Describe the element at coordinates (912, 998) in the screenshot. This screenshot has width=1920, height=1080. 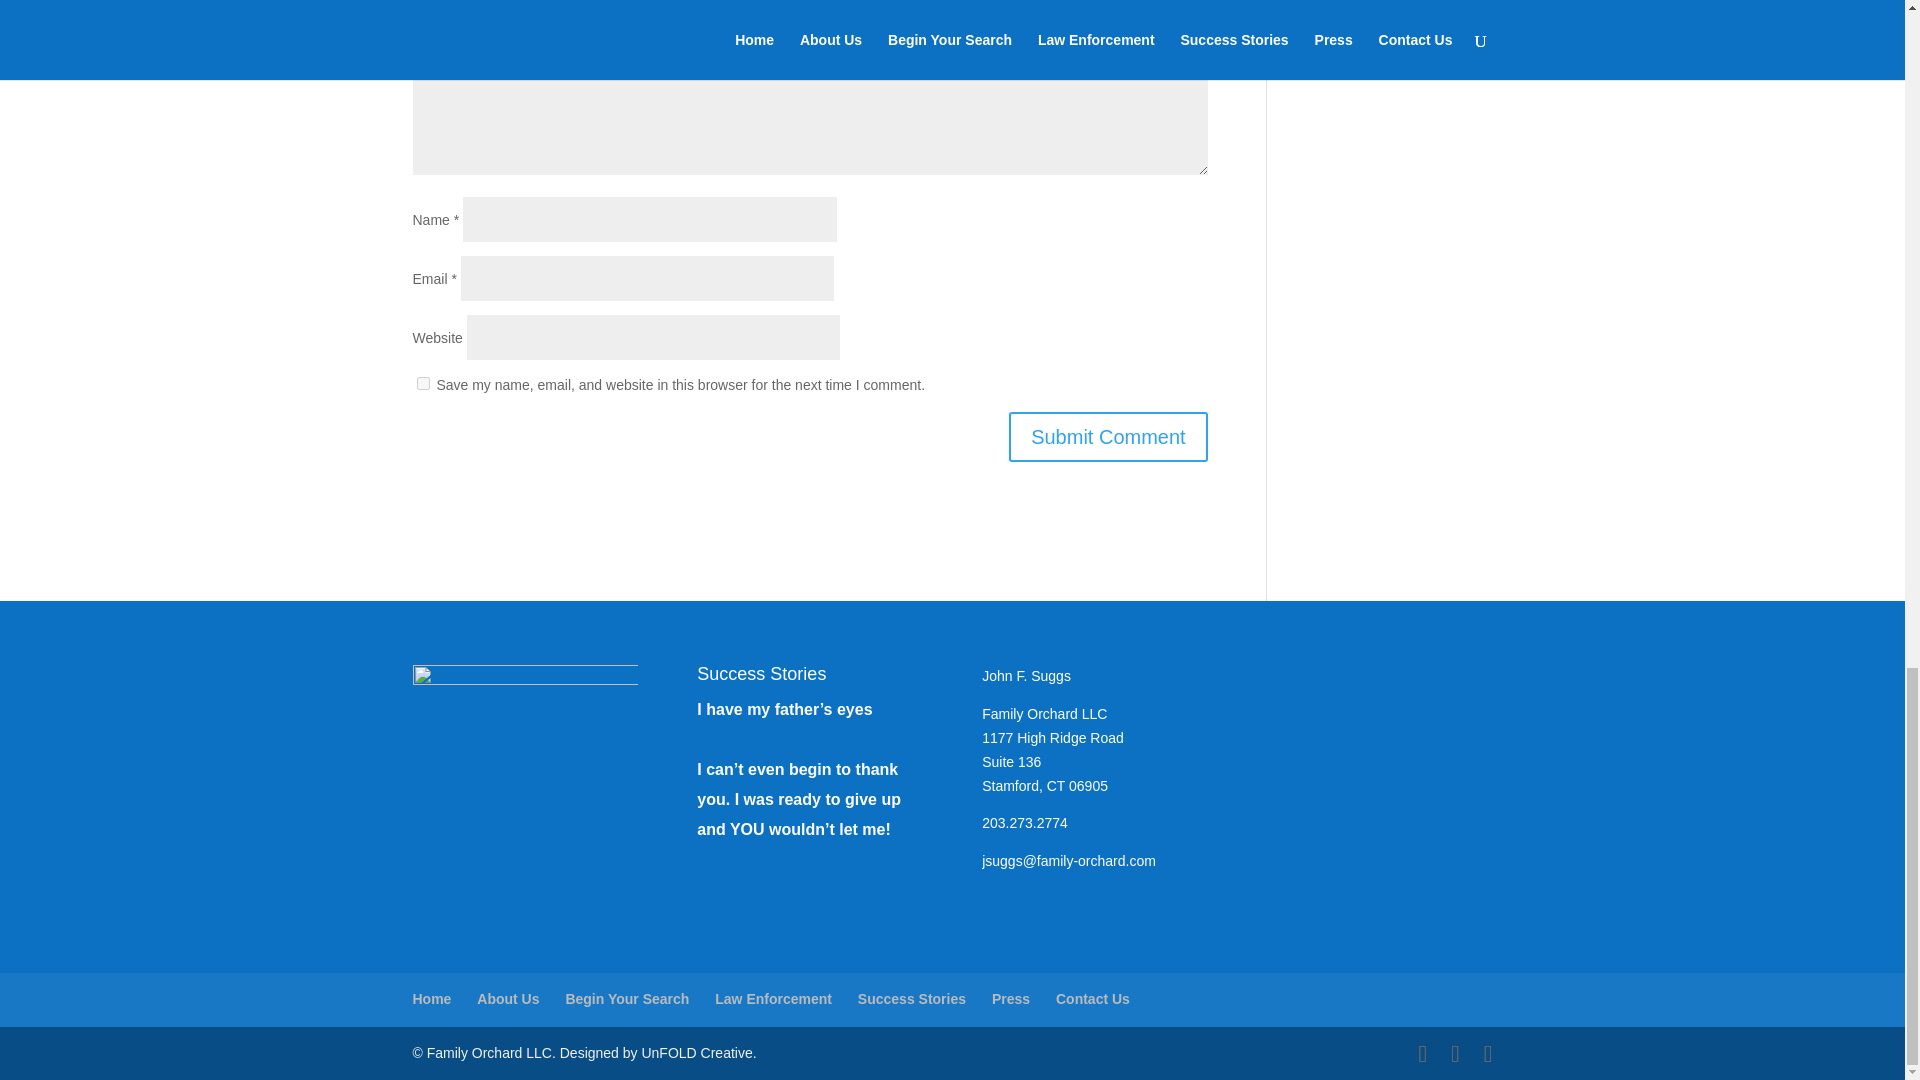
I see `Success Stories` at that location.